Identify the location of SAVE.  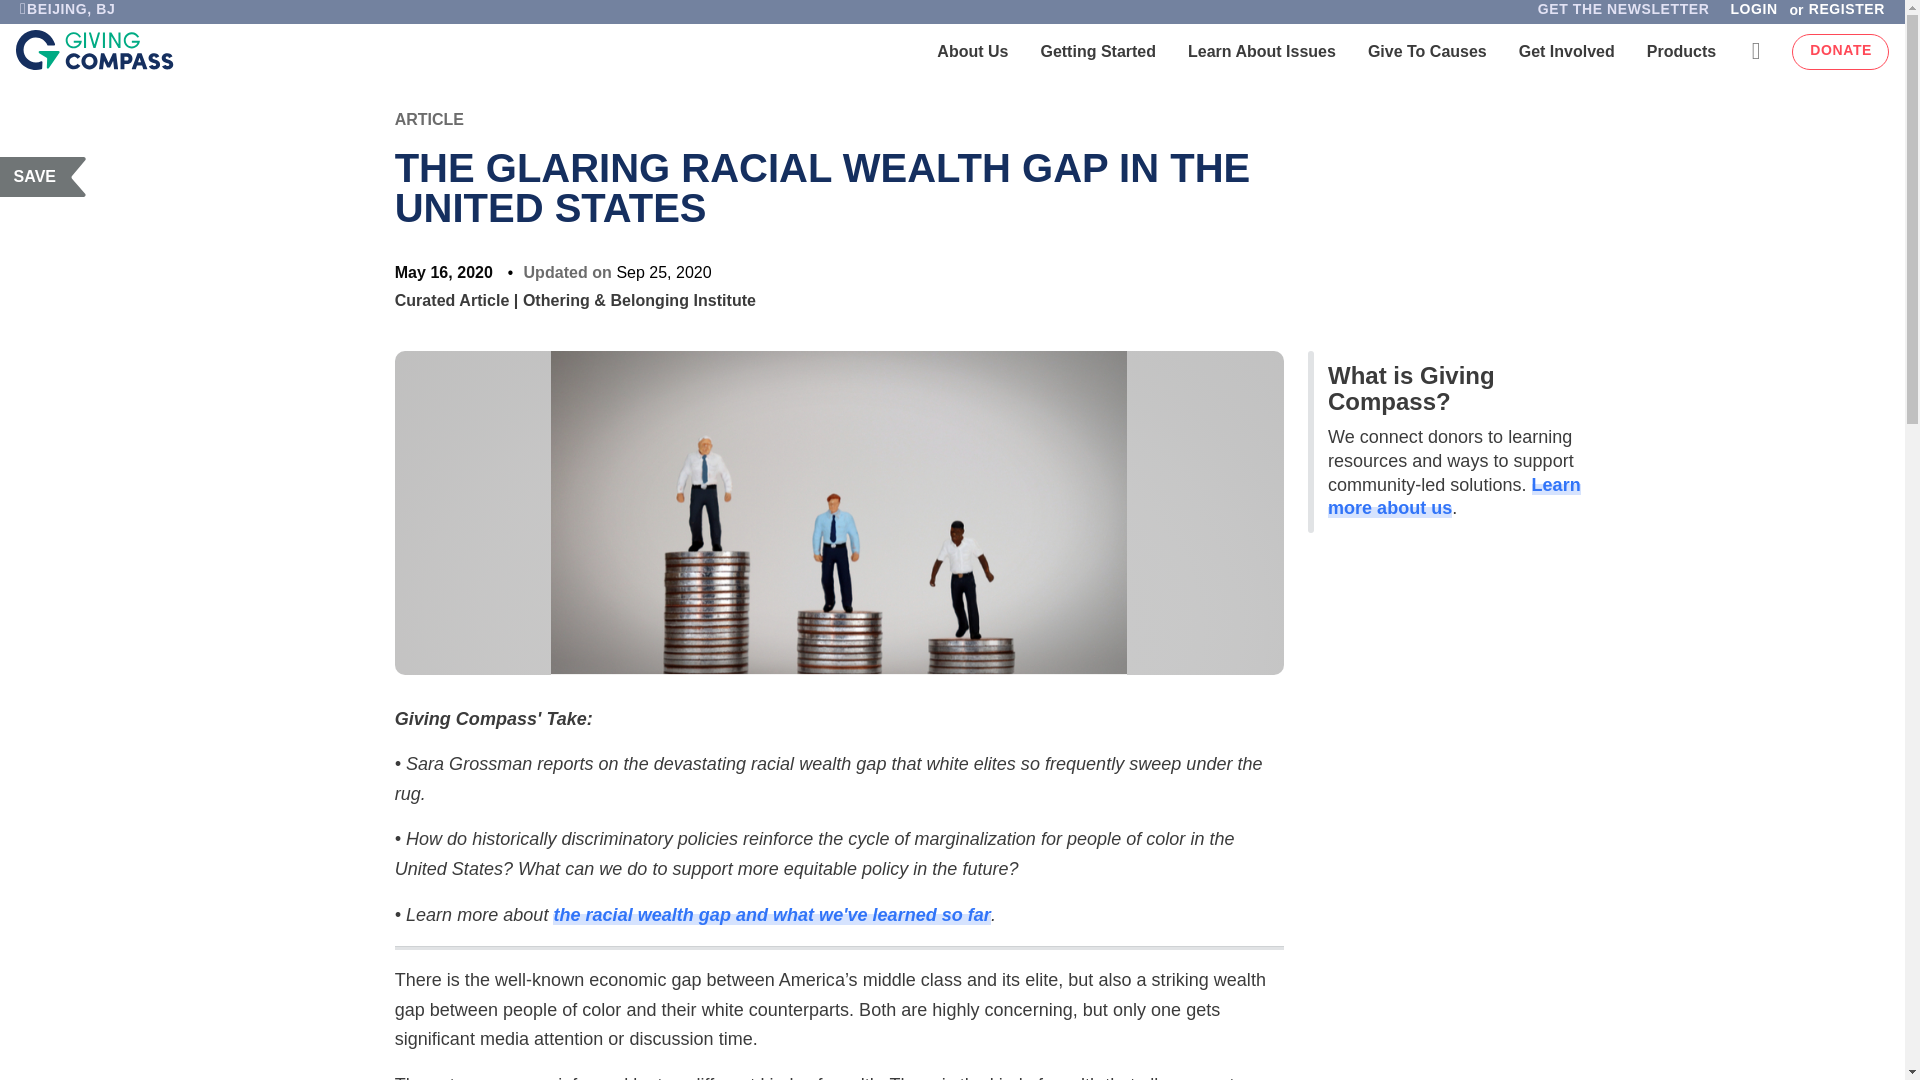
(44, 176).